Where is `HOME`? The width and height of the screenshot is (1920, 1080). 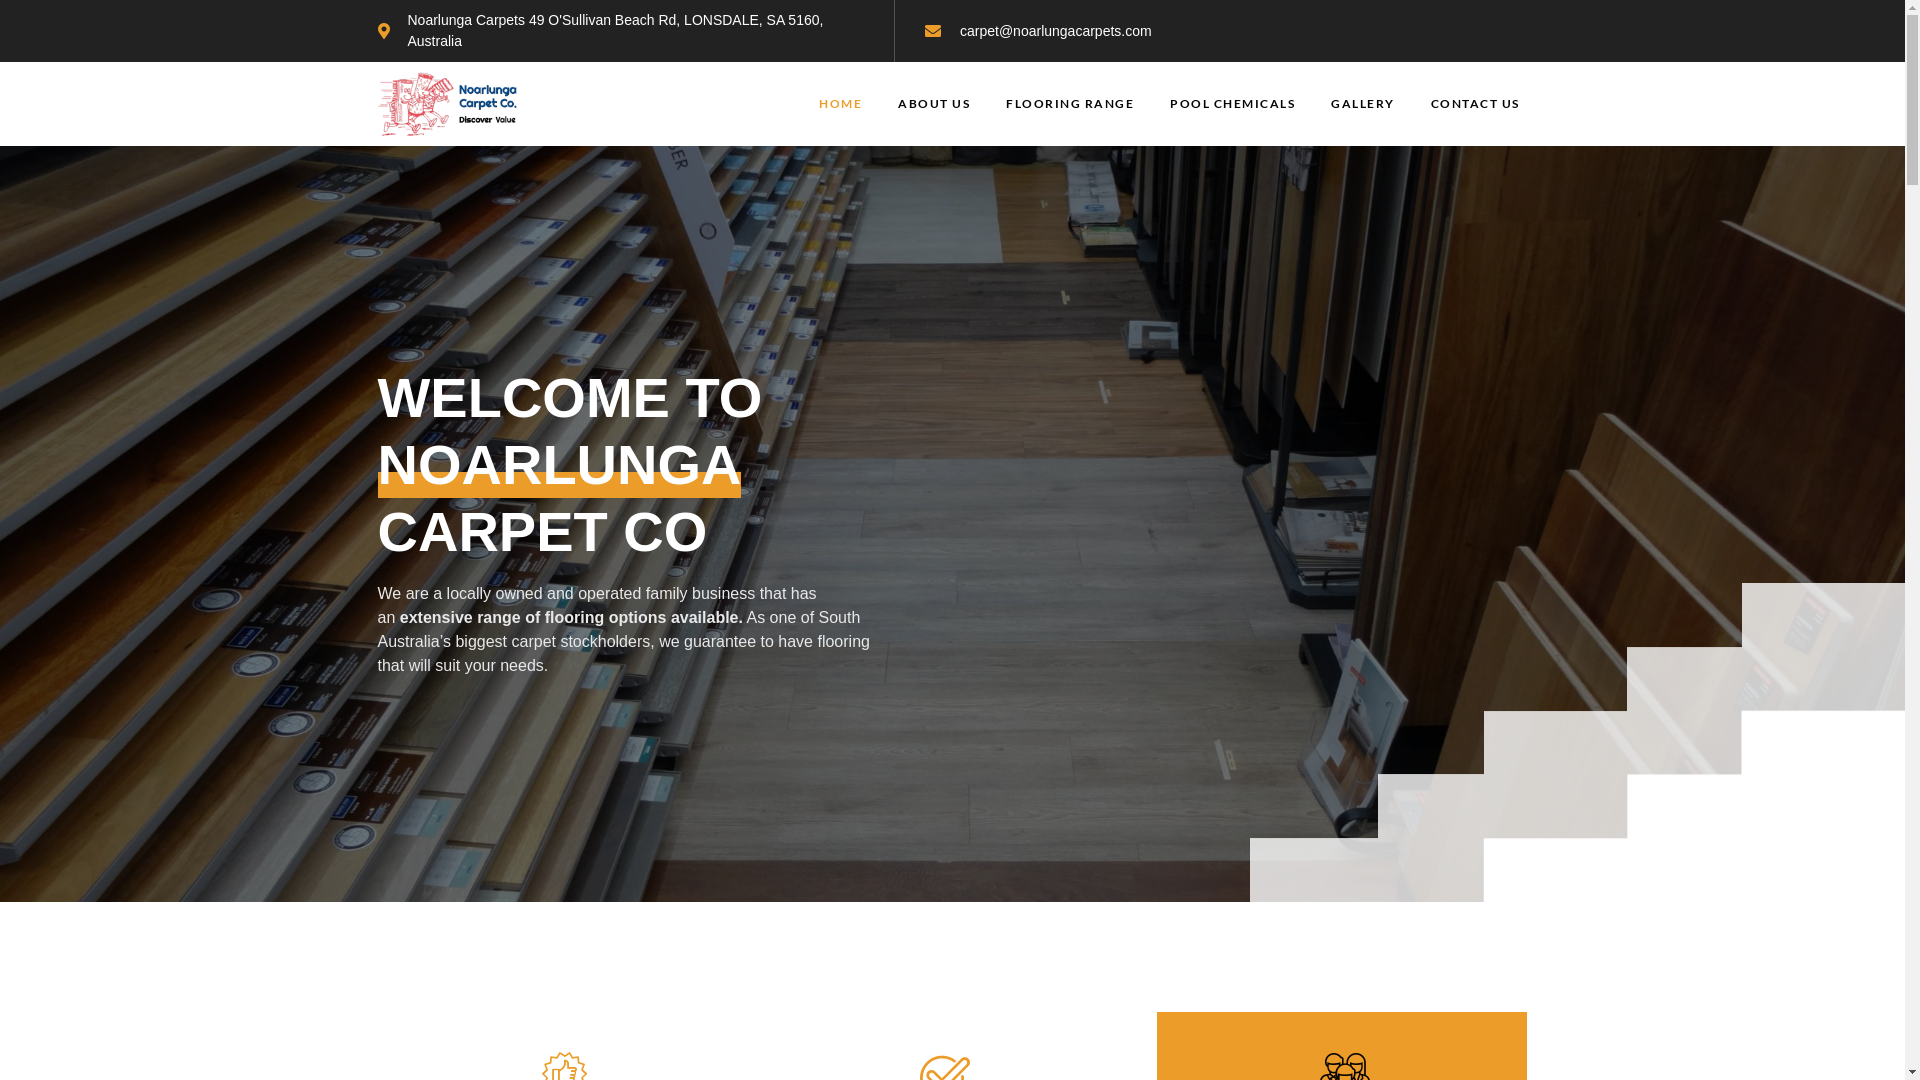 HOME is located at coordinates (840, 104).